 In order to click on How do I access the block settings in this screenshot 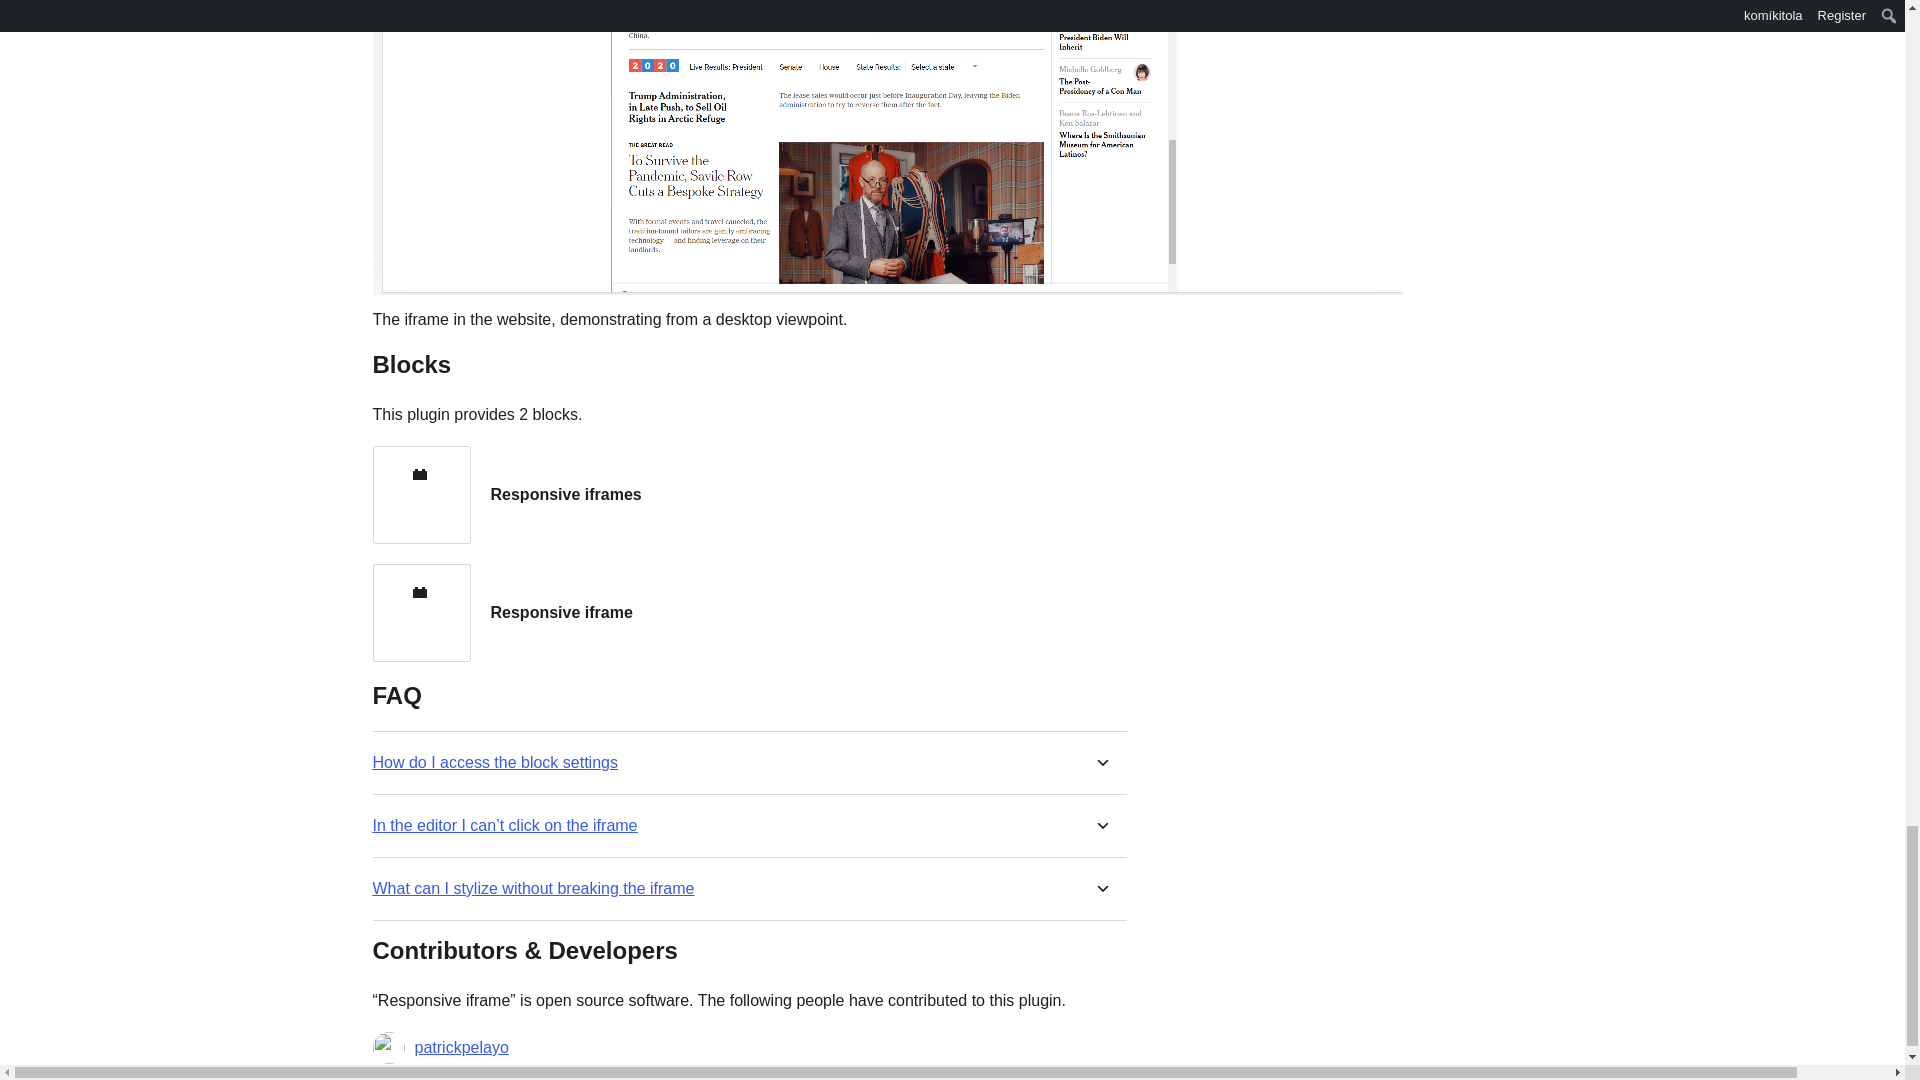, I will do `click(494, 762)`.